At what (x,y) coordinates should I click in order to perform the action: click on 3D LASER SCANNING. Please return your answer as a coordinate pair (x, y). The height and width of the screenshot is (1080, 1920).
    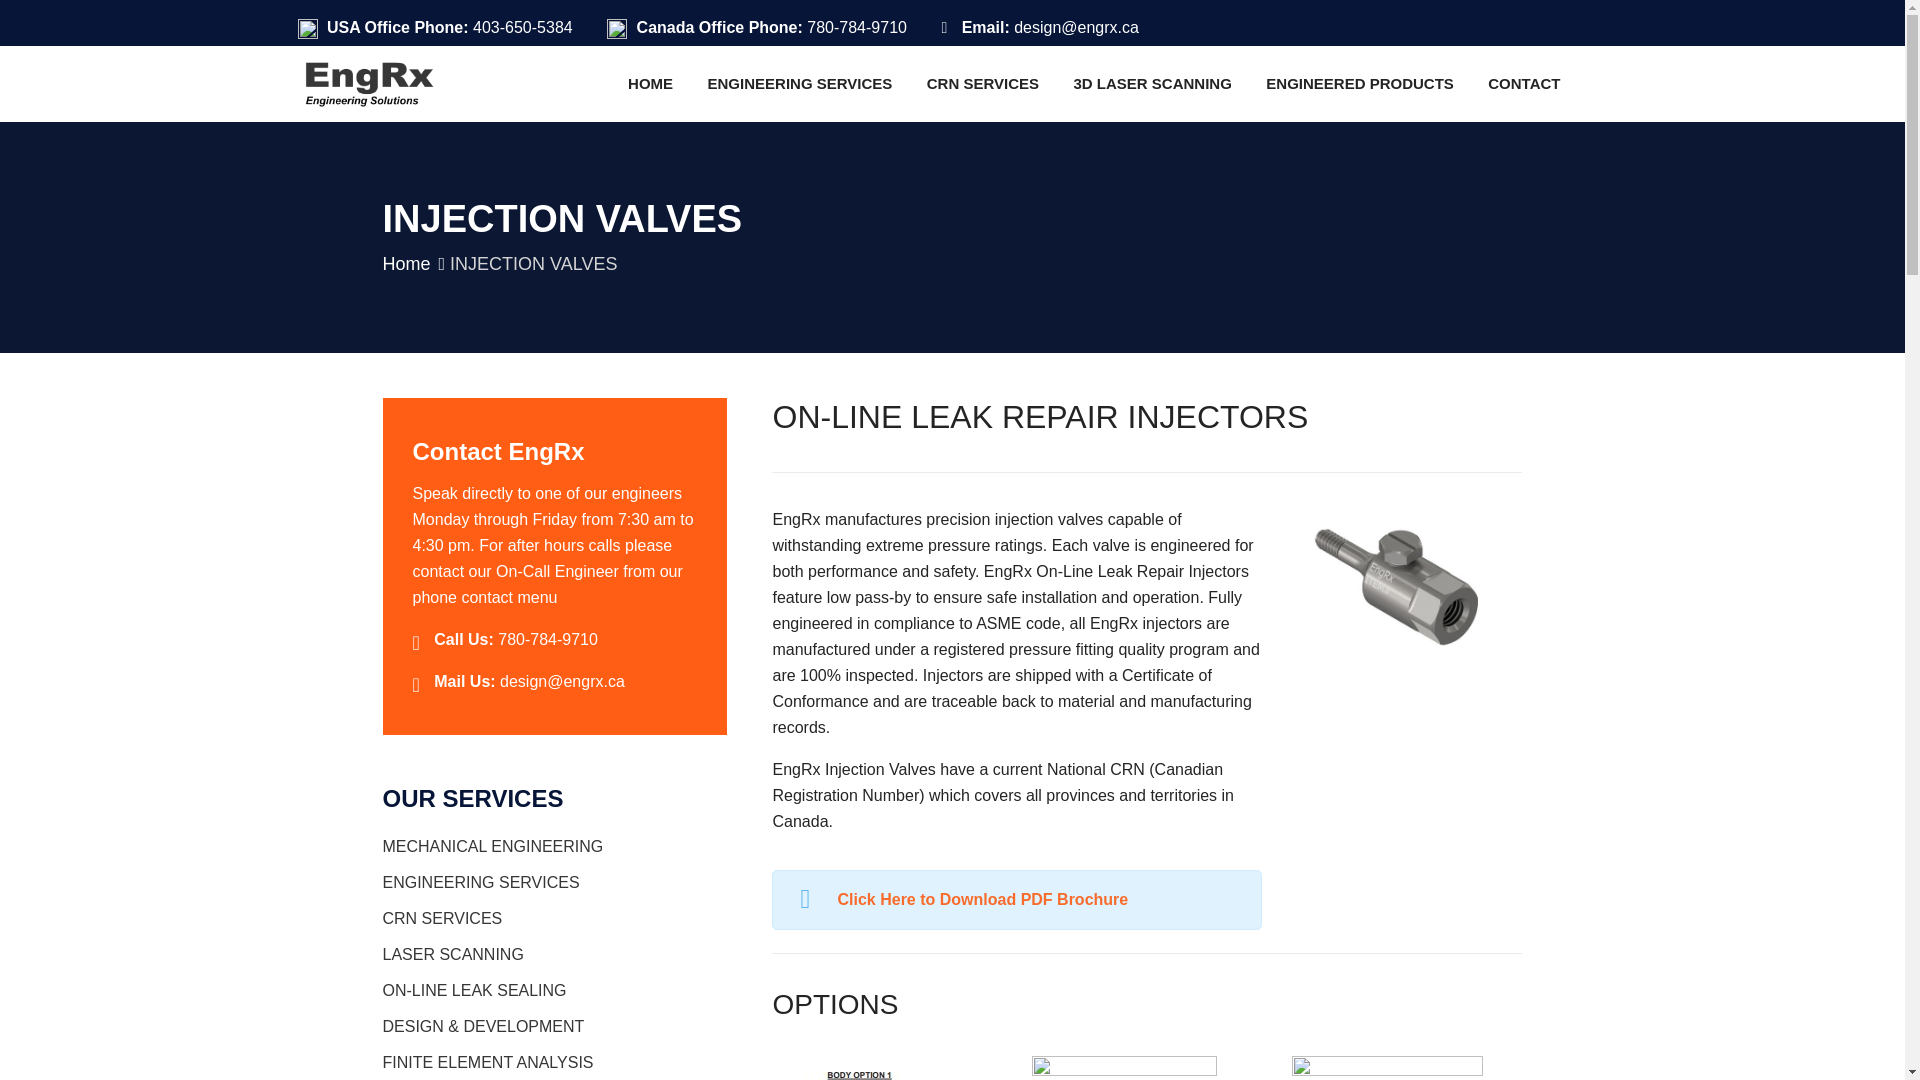
    Looking at the image, I should click on (1152, 83).